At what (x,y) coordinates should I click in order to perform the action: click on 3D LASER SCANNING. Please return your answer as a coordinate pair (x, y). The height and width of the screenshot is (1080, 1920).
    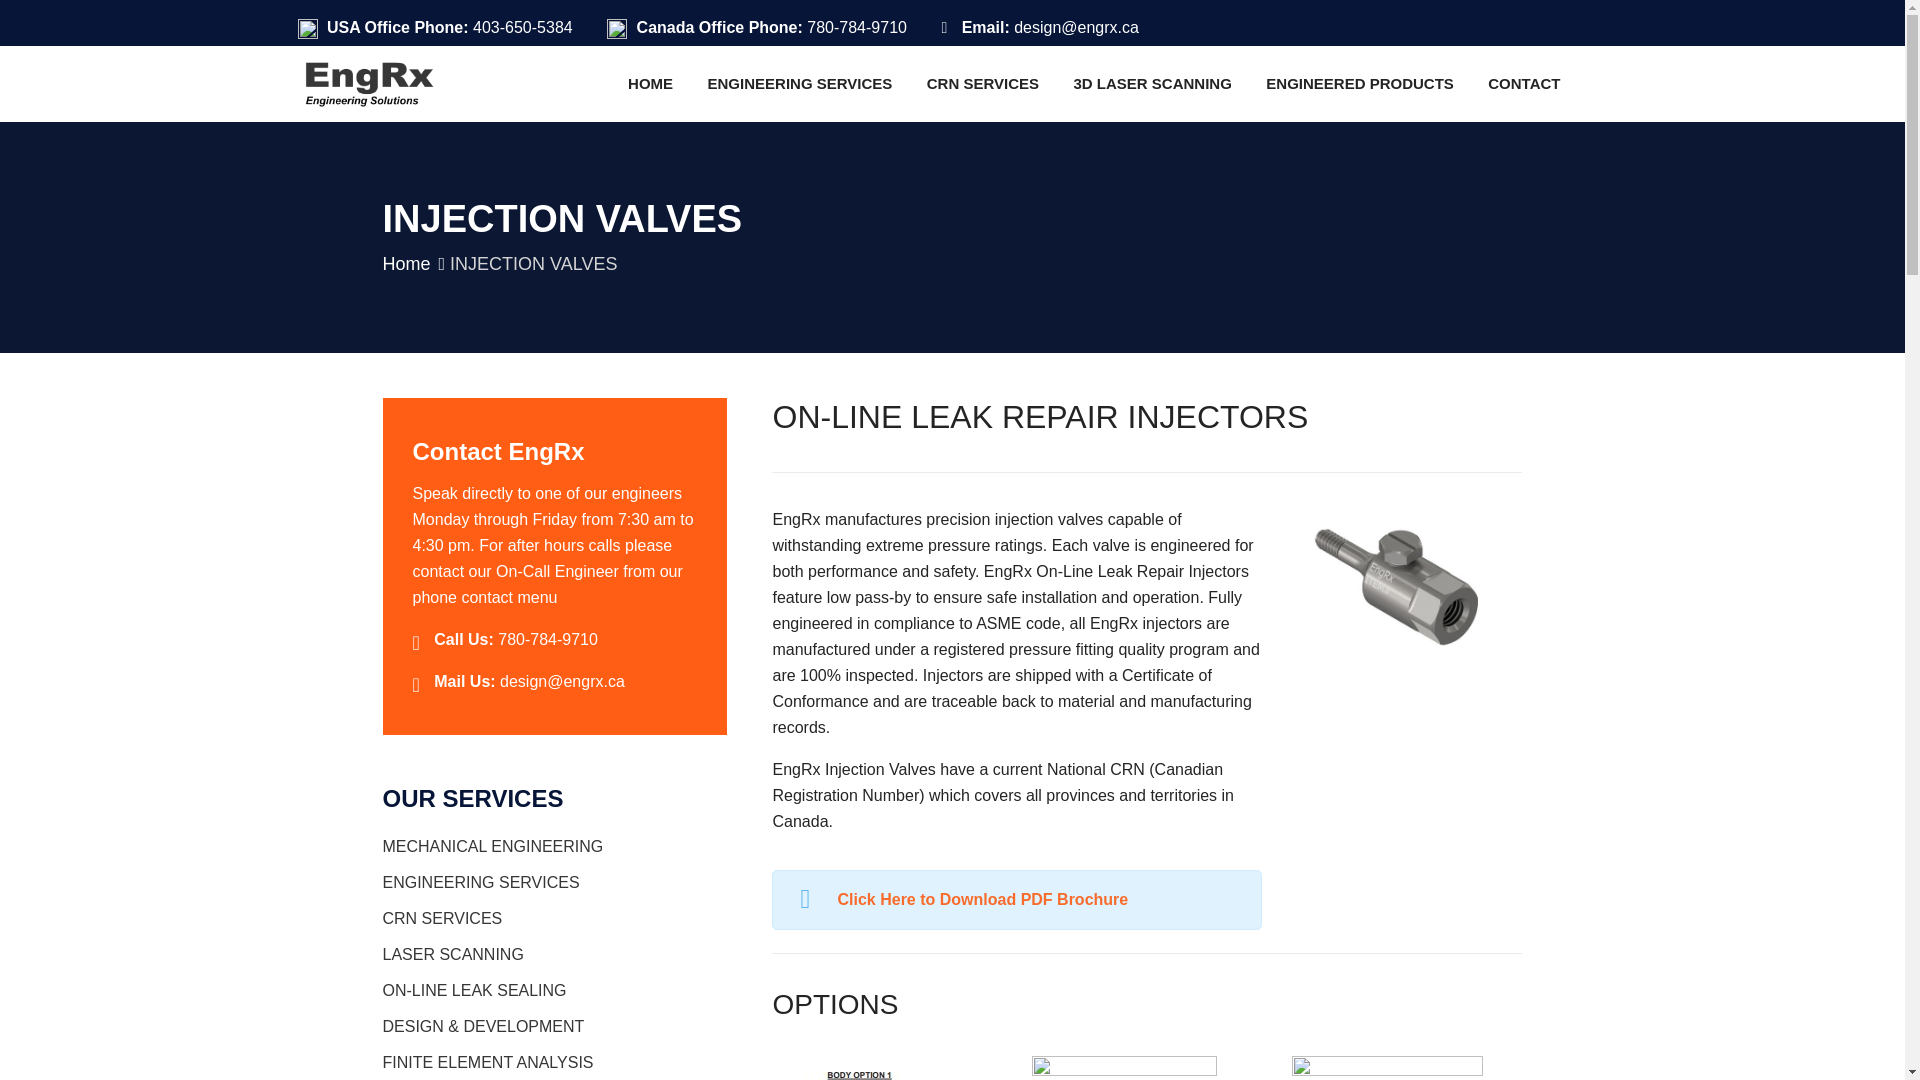
    Looking at the image, I should click on (1152, 83).